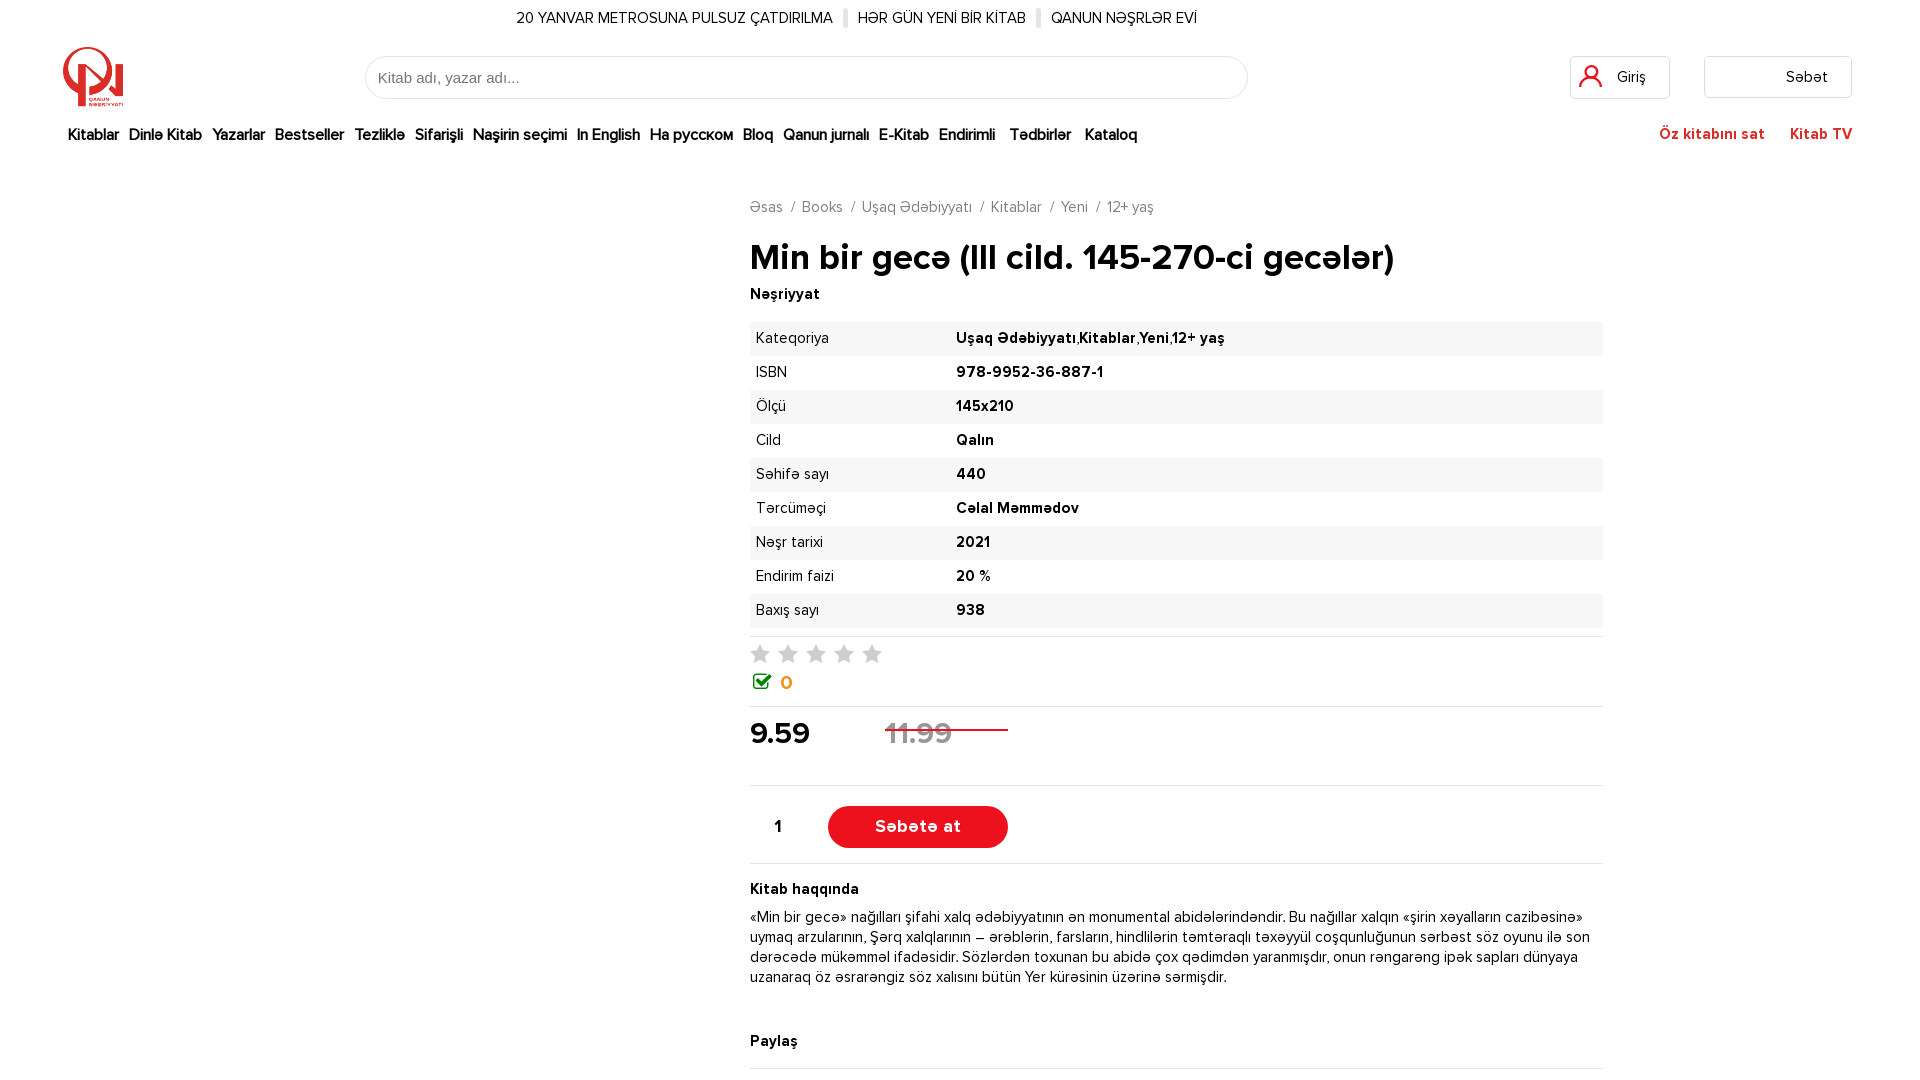  What do you see at coordinates (973, 577) in the screenshot?
I see `20 %` at bounding box center [973, 577].